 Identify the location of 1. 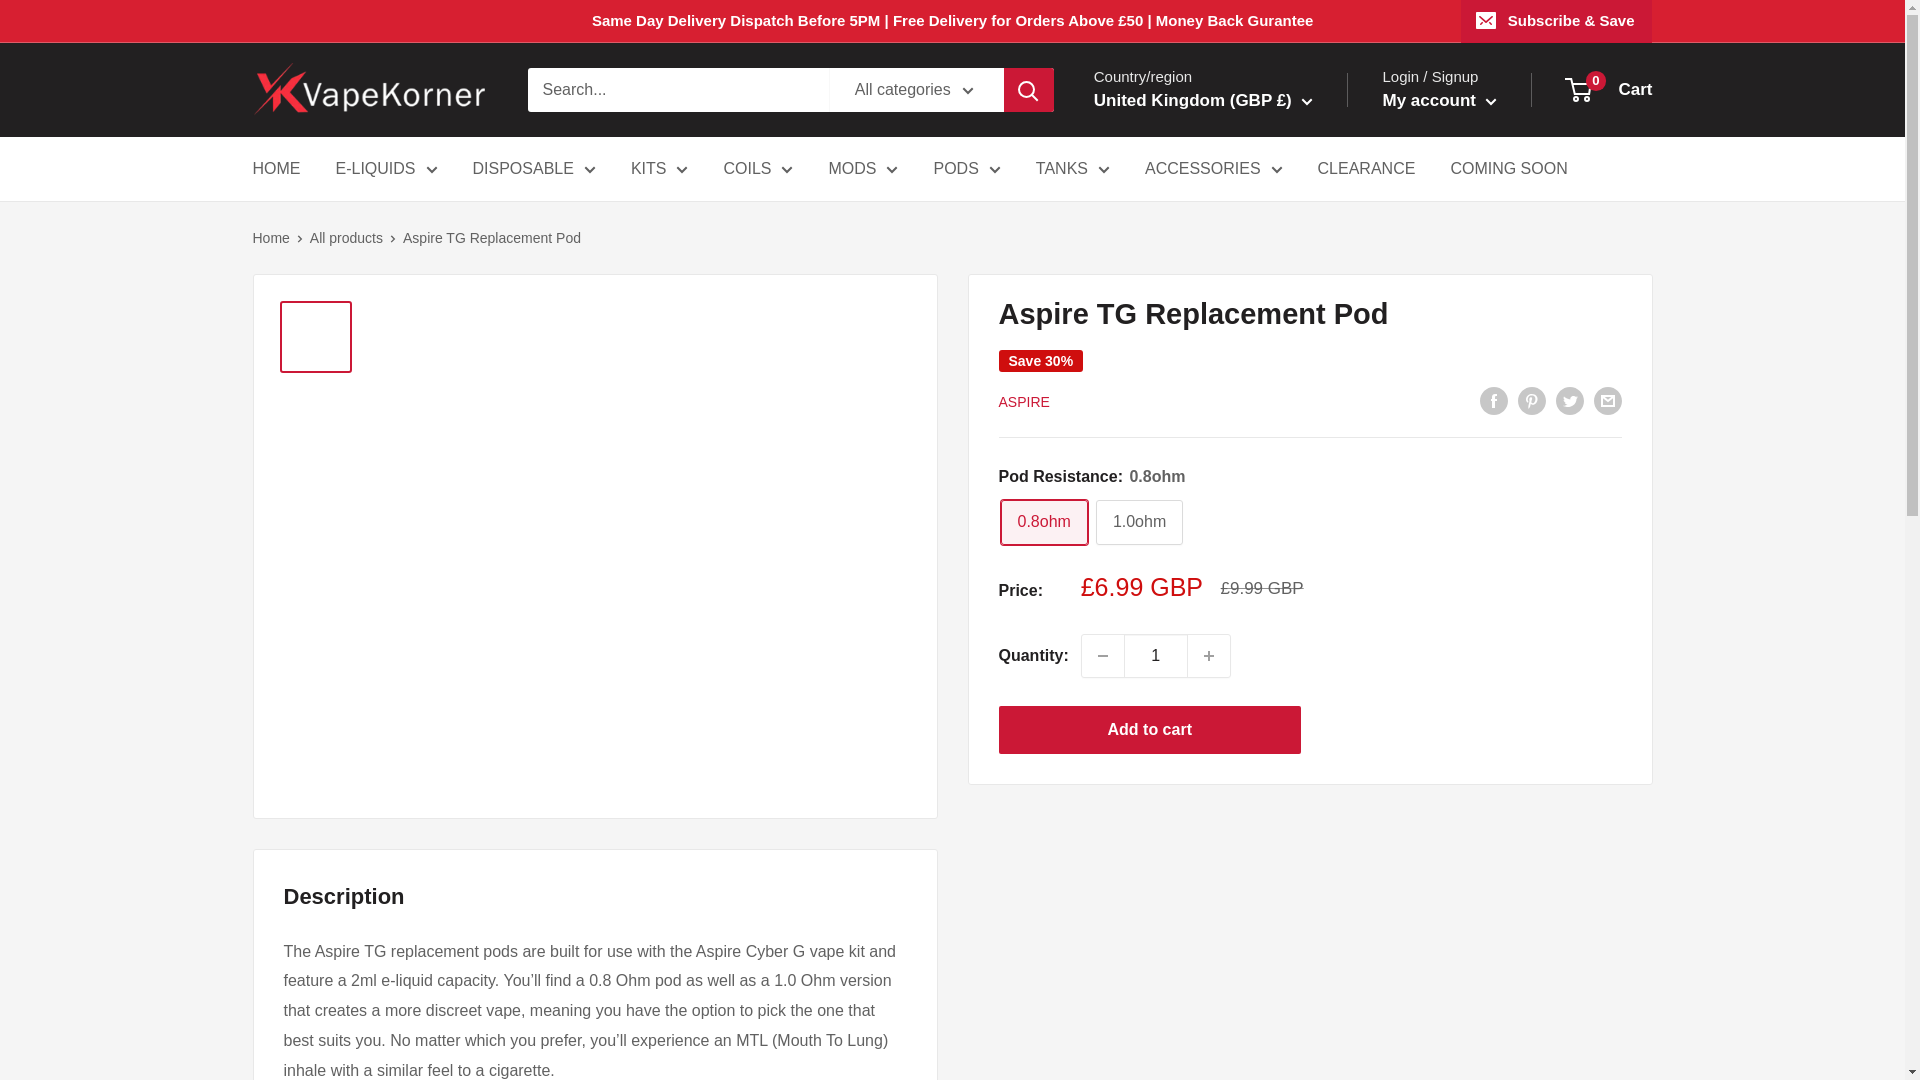
(1156, 656).